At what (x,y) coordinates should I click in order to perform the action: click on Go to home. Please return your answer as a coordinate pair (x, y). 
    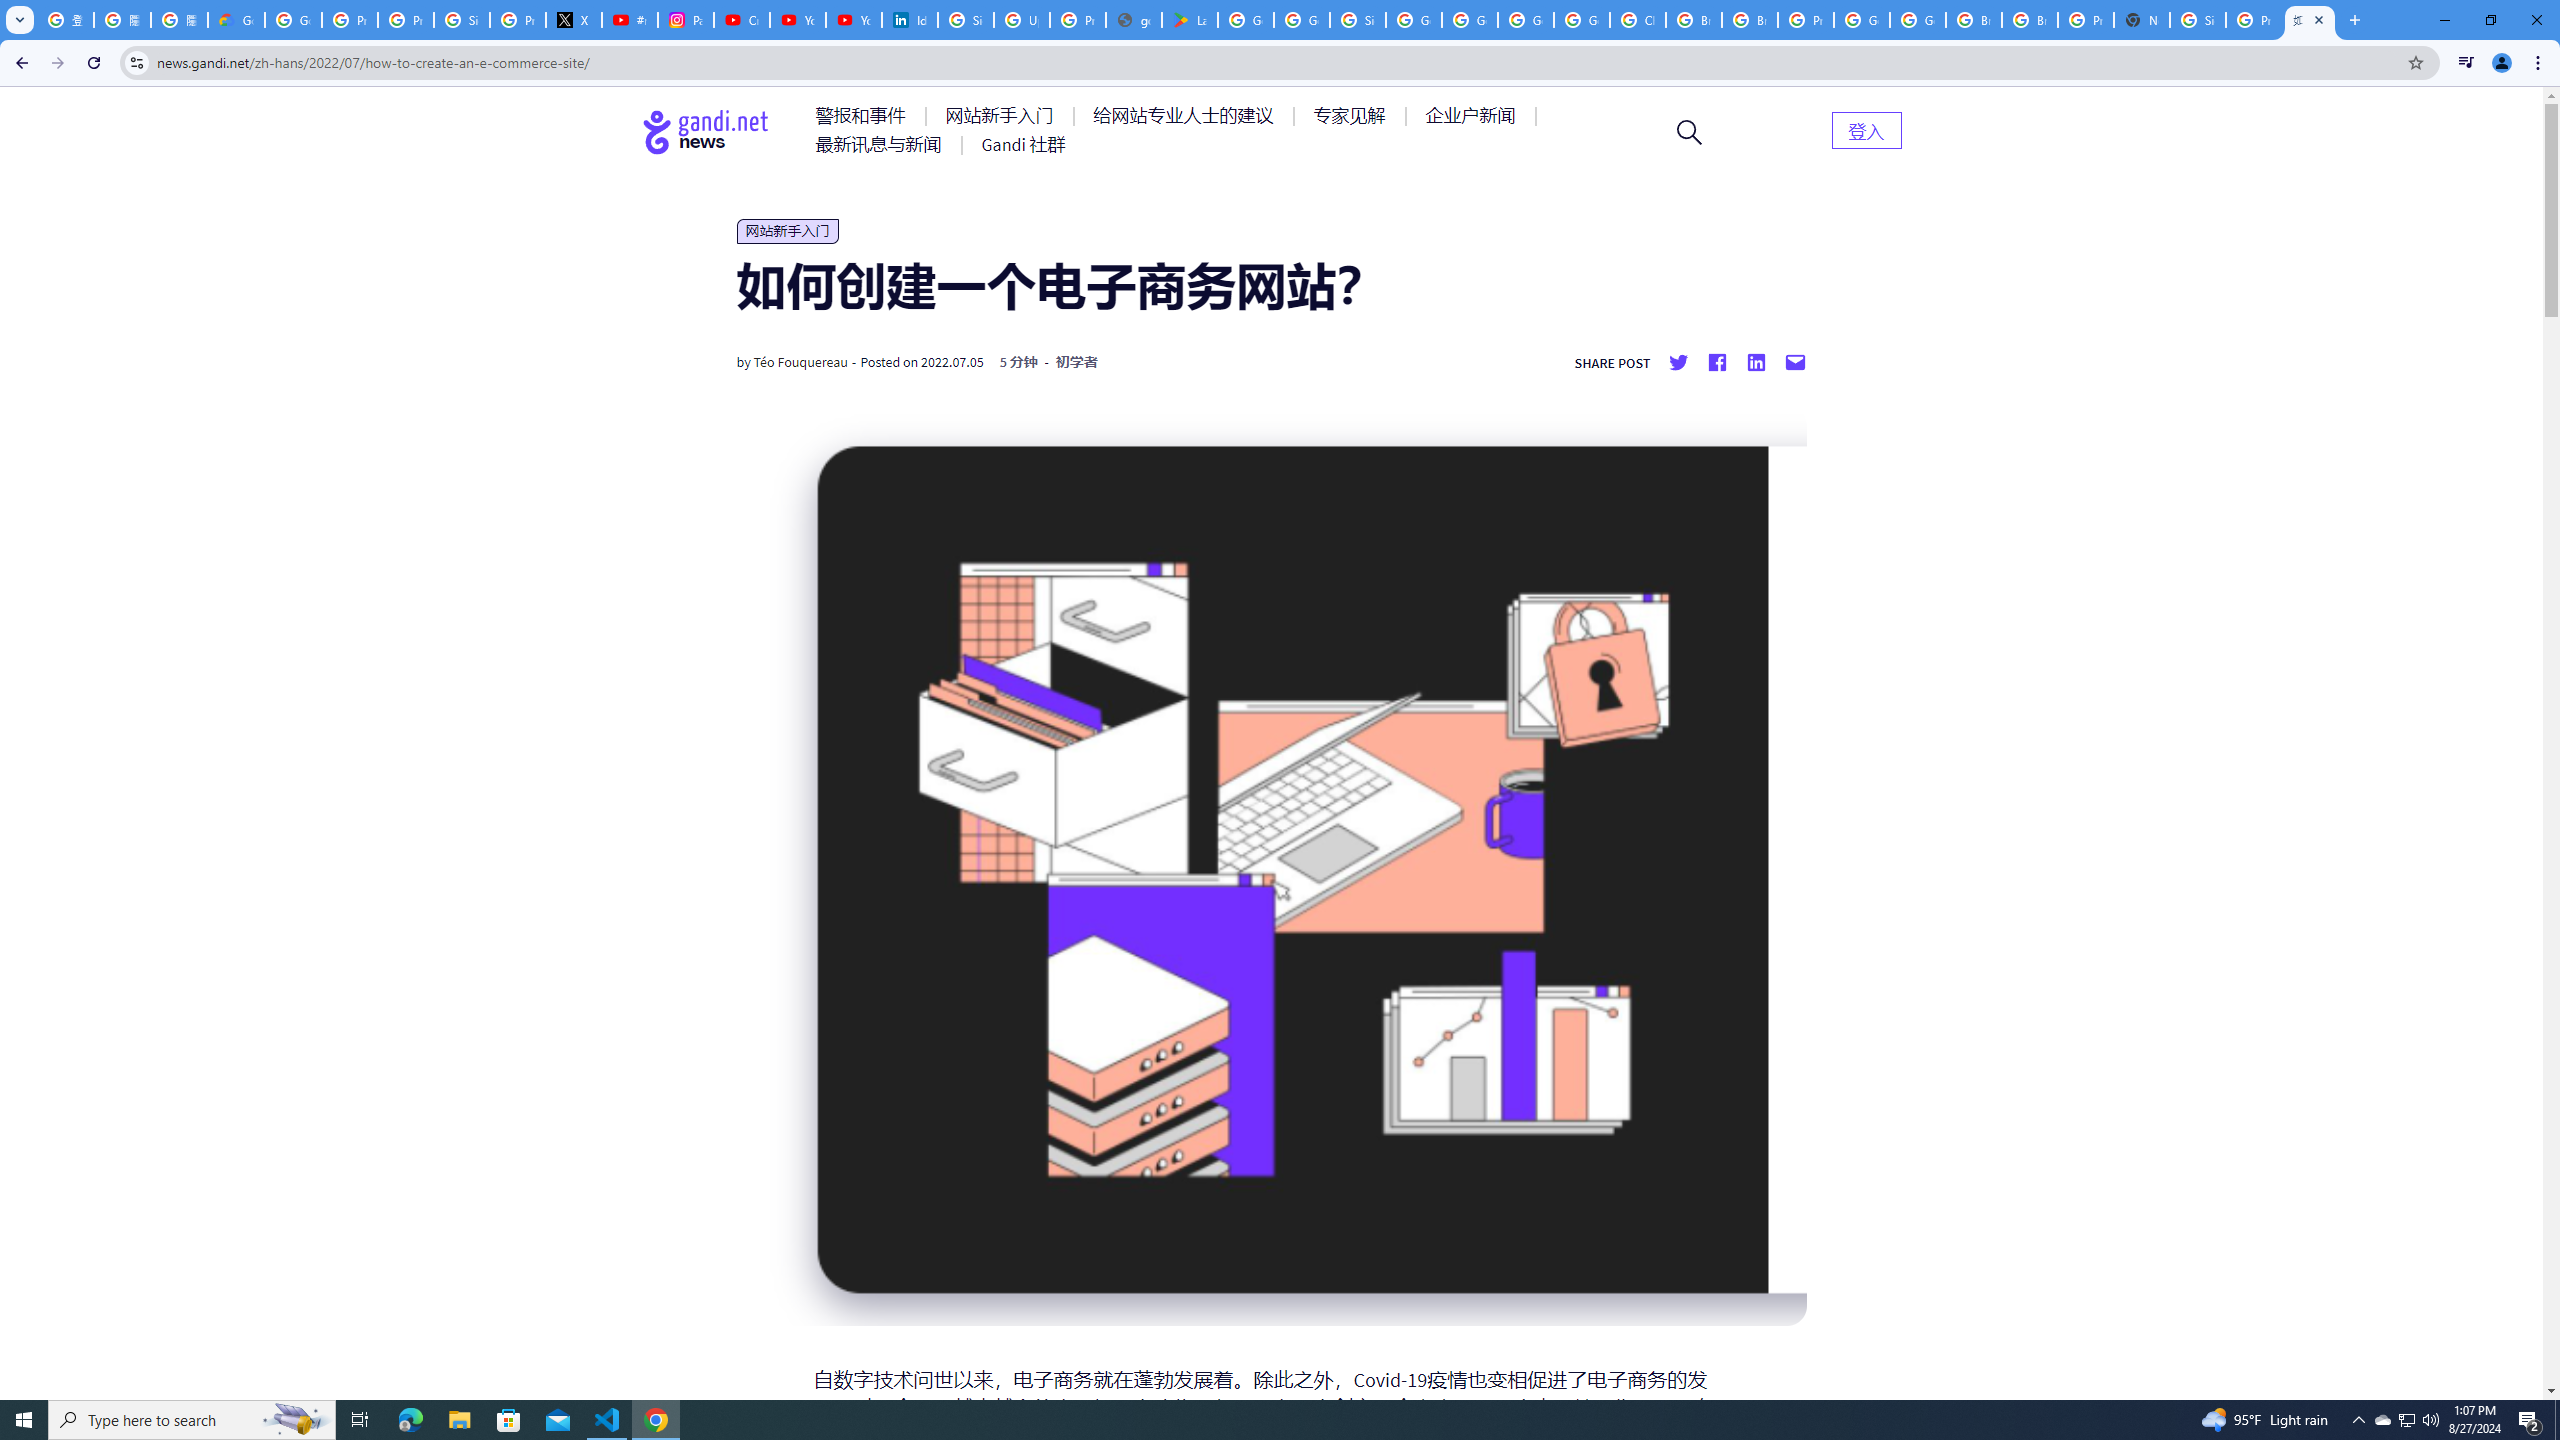
    Looking at the image, I should click on (706, 132).